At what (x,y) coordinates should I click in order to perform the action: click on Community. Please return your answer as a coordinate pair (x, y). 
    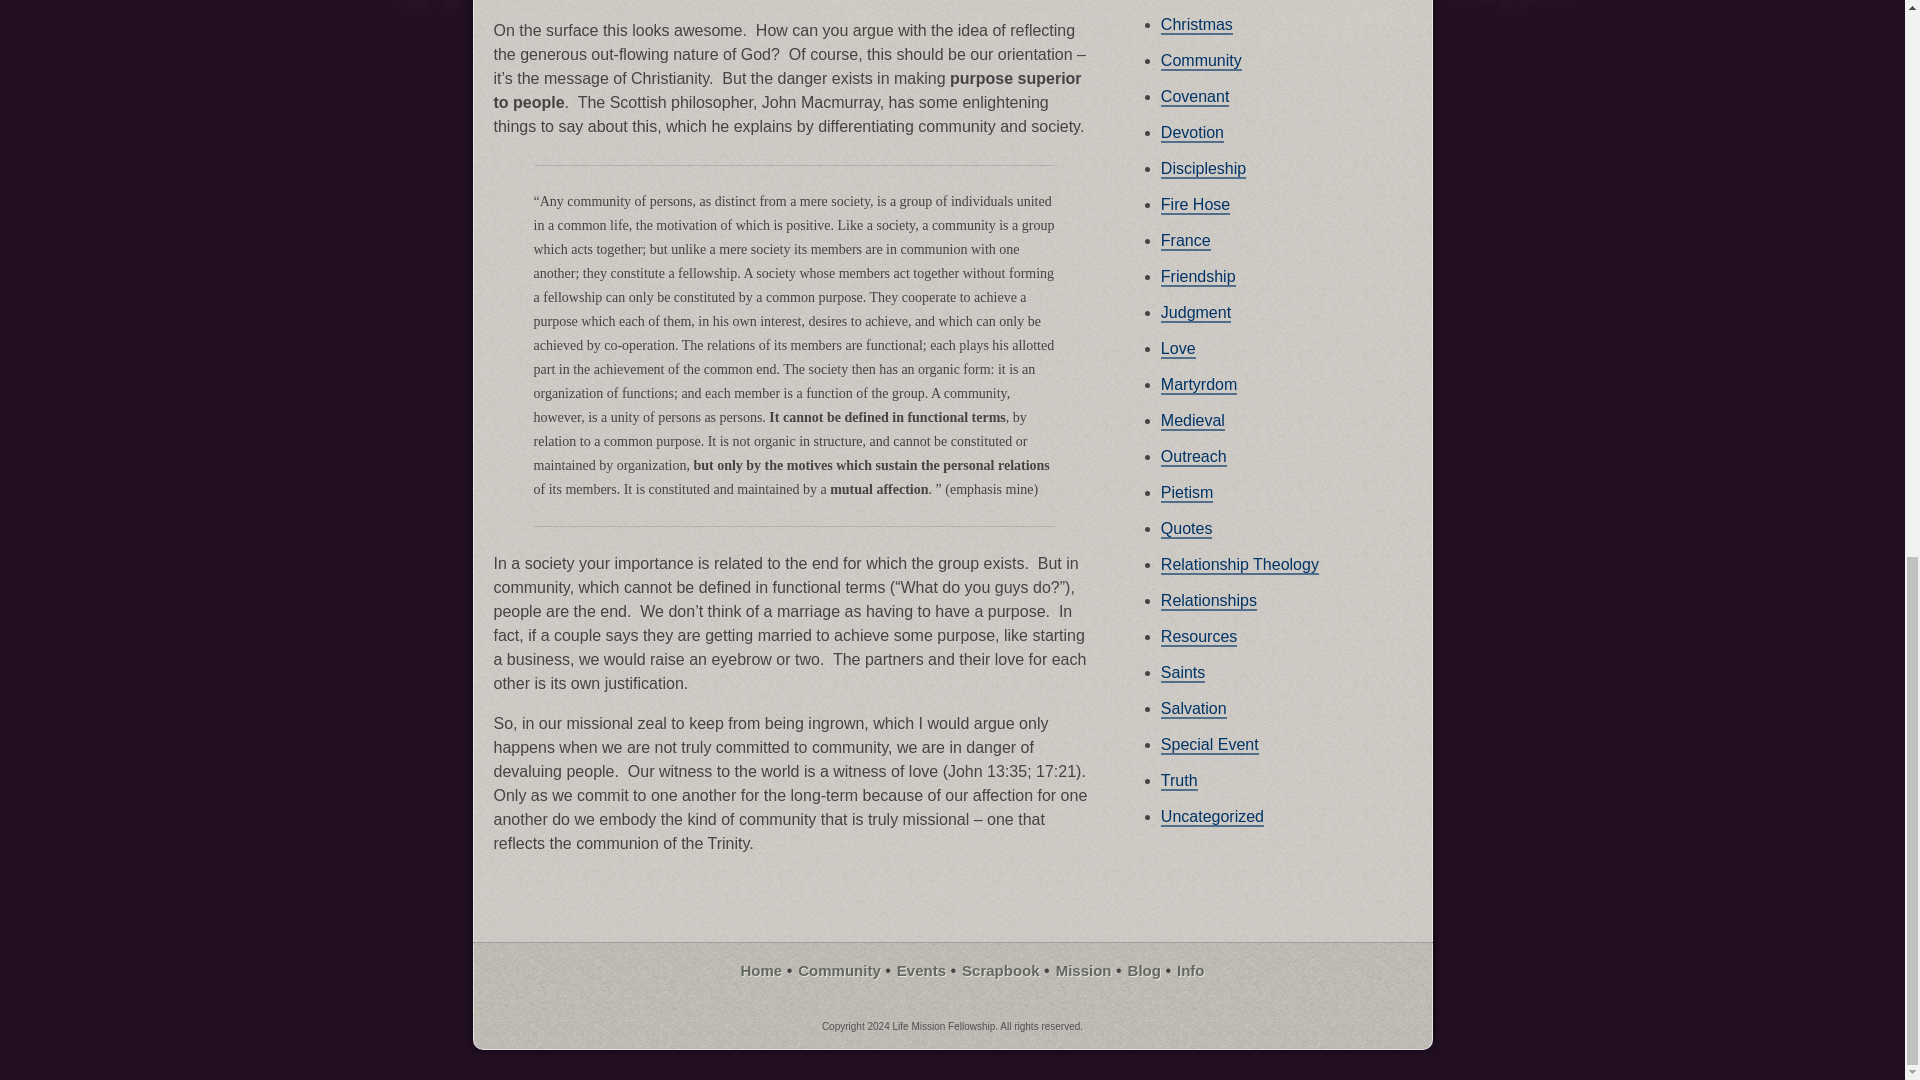
    Looking at the image, I should click on (1202, 61).